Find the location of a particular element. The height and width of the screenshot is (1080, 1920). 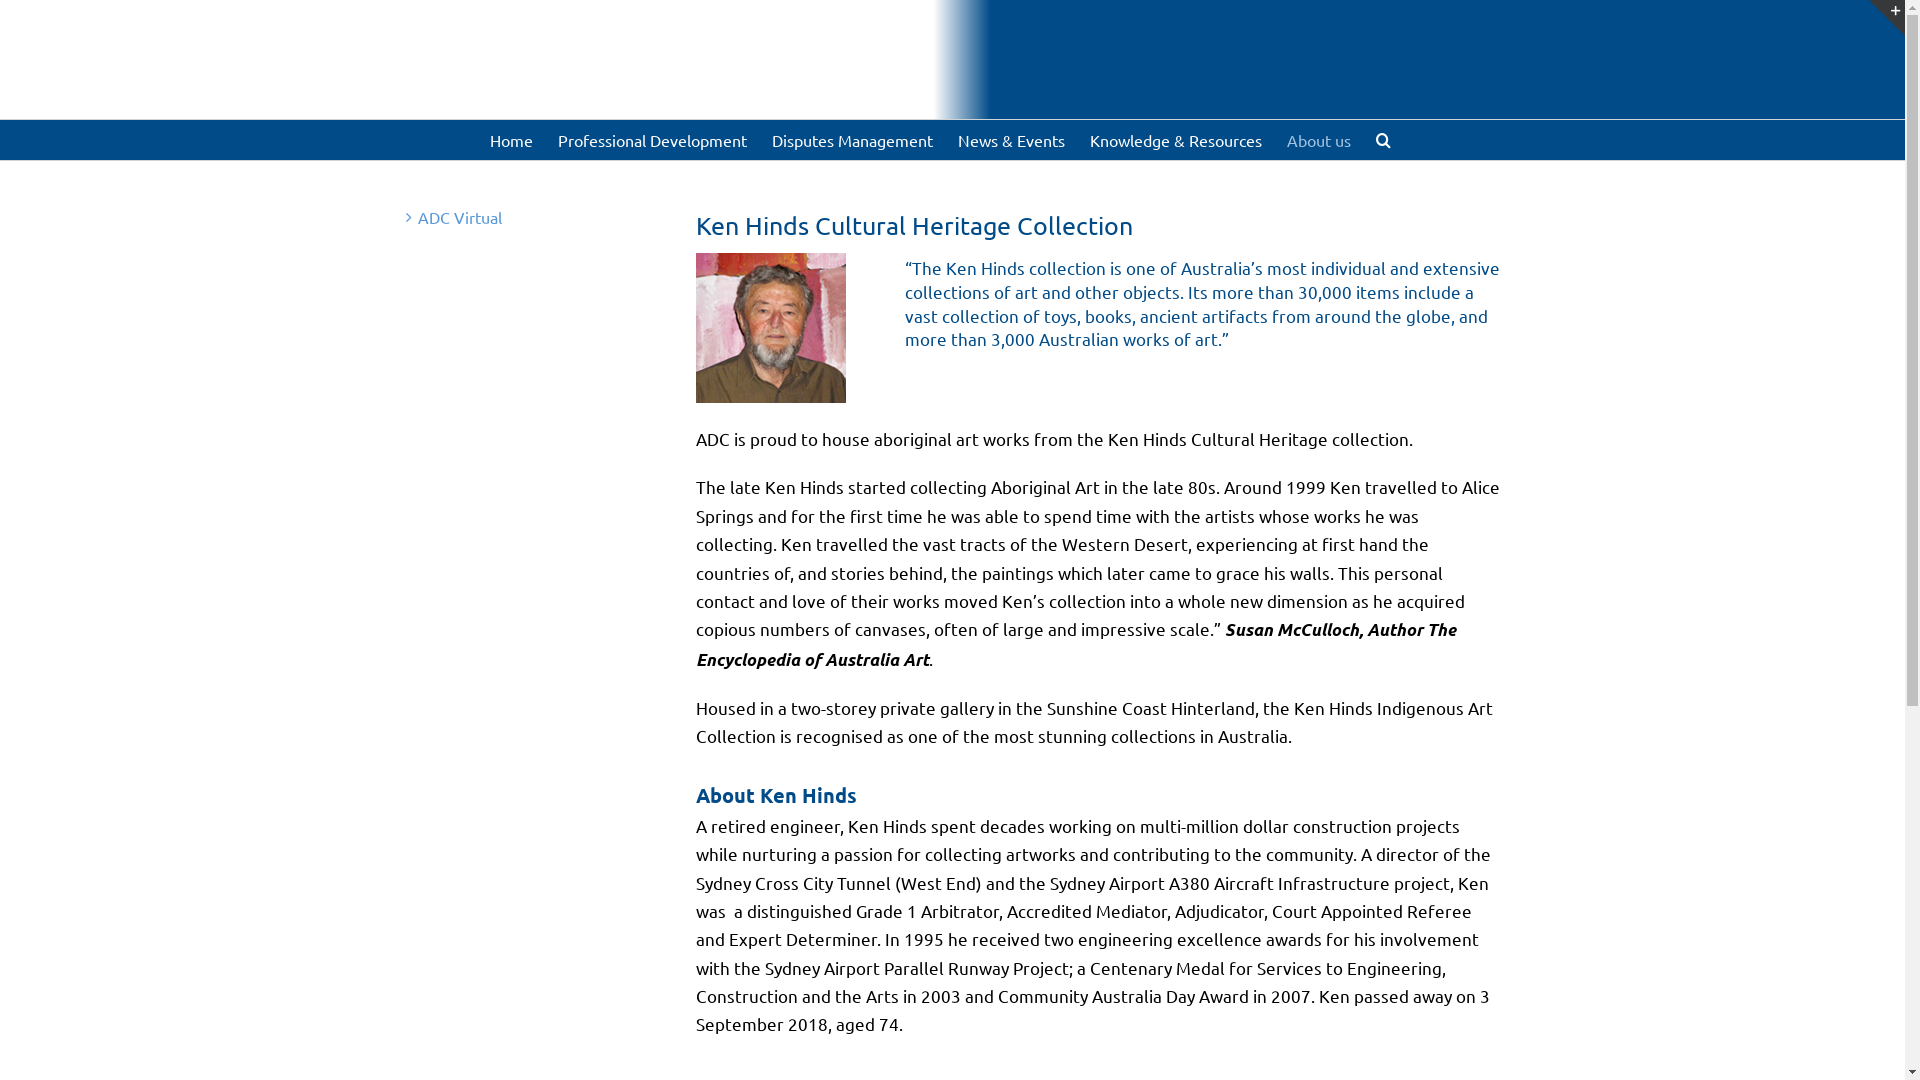

Toggle Sliding Bar Area is located at coordinates (1887, 18).